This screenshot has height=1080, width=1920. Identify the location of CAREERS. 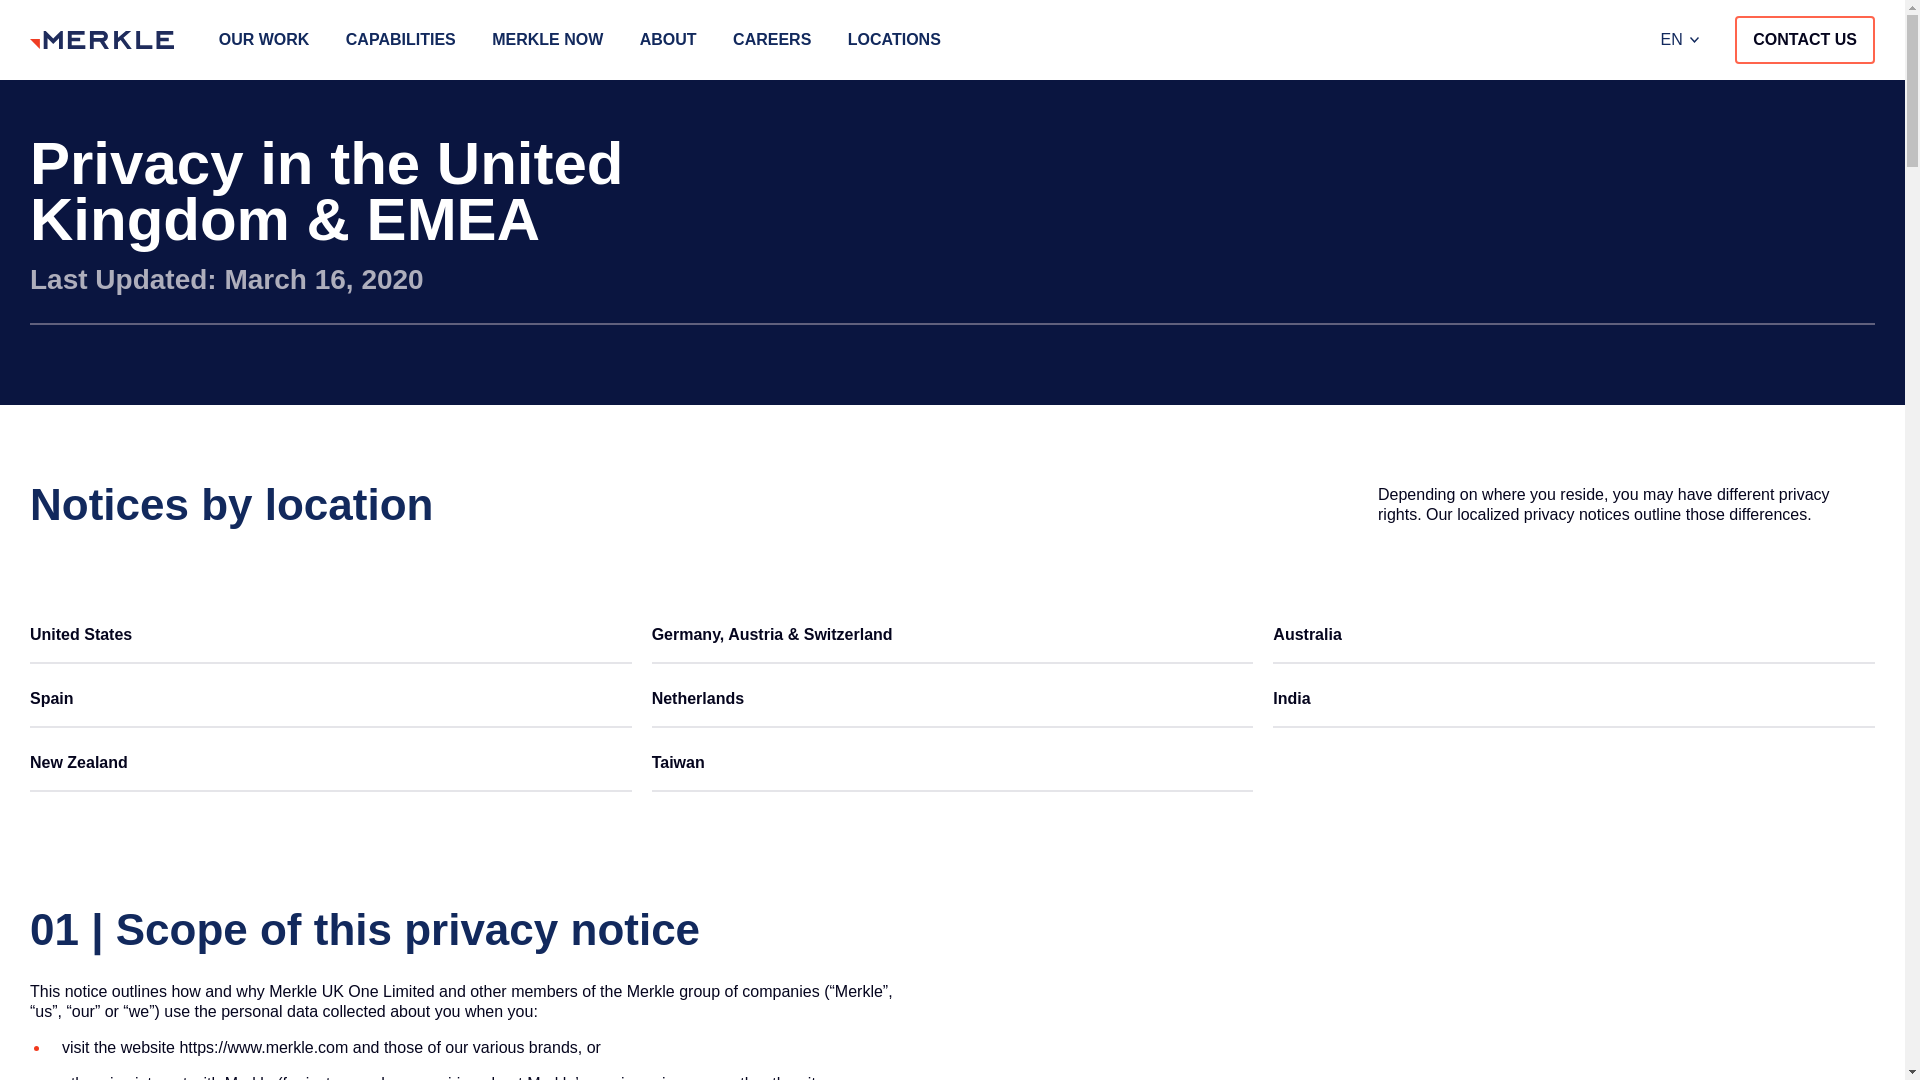
(772, 40).